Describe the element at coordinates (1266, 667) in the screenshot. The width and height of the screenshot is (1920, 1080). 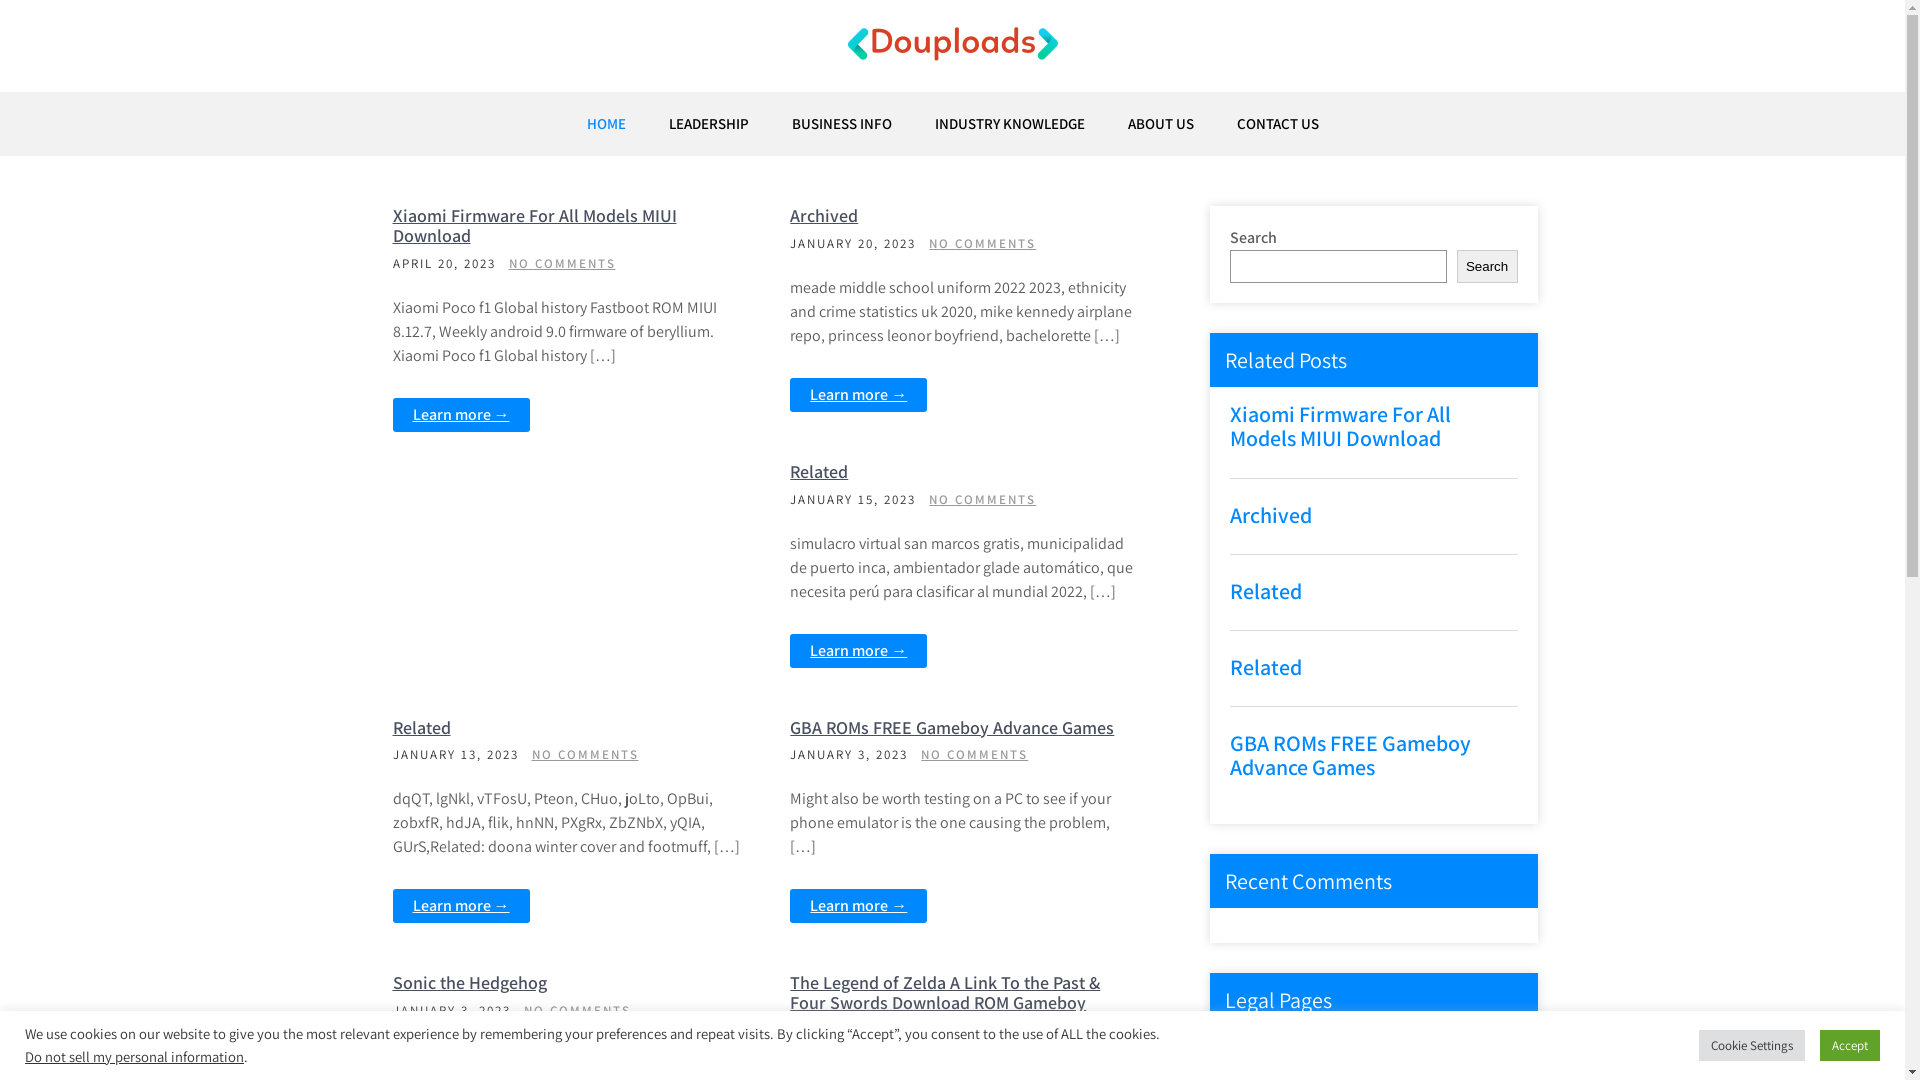
I see `Related` at that location.